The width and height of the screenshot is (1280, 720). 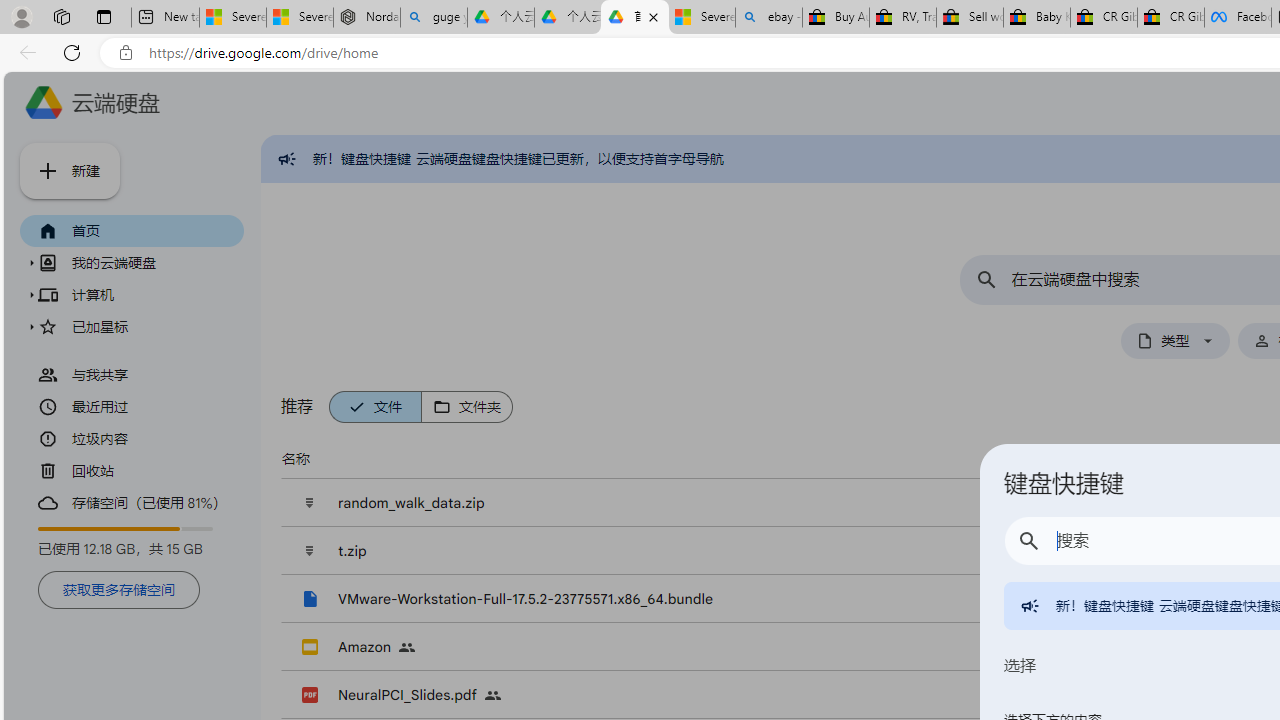 What do you see at coordinates (367, 18) in the screenshot?
I see `Nordace - Summer Adventures 2024` at bounding box center [367, 18].